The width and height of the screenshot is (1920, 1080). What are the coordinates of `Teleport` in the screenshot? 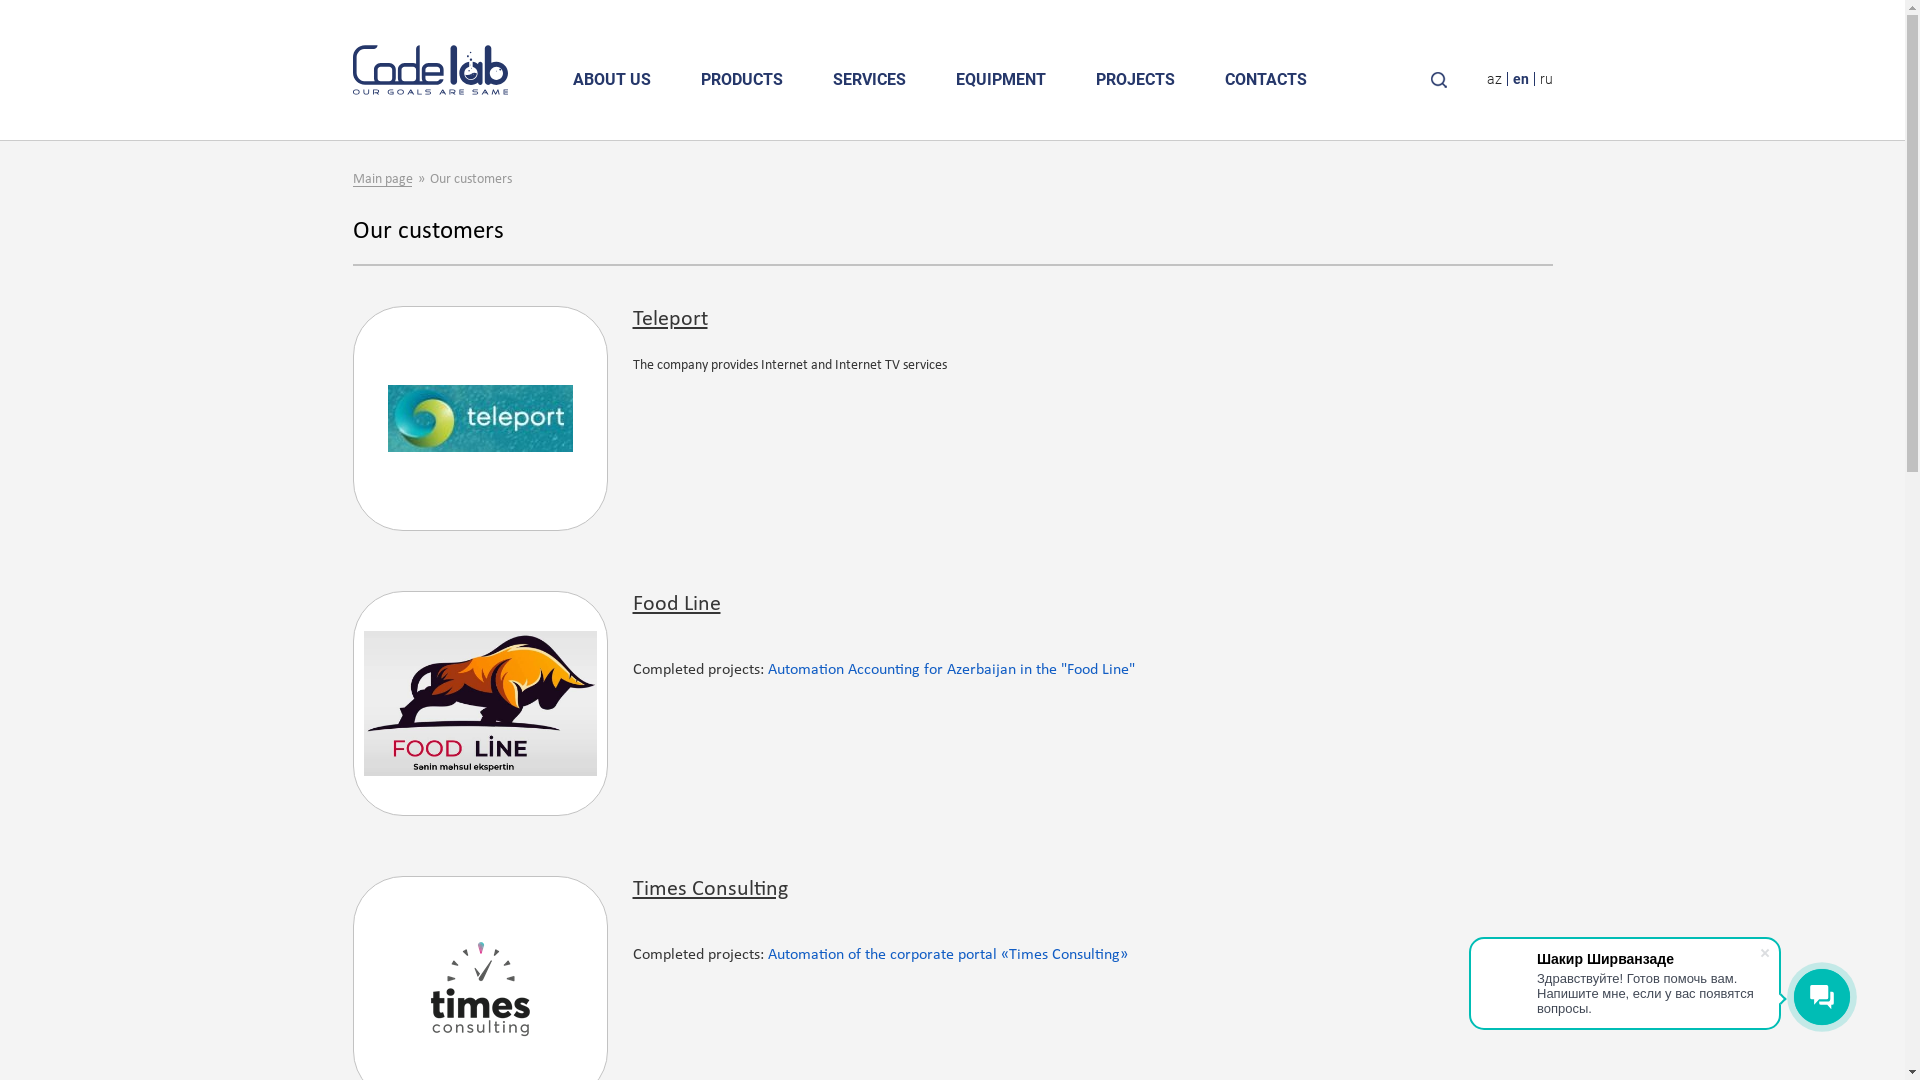 It's located at (670, 320).